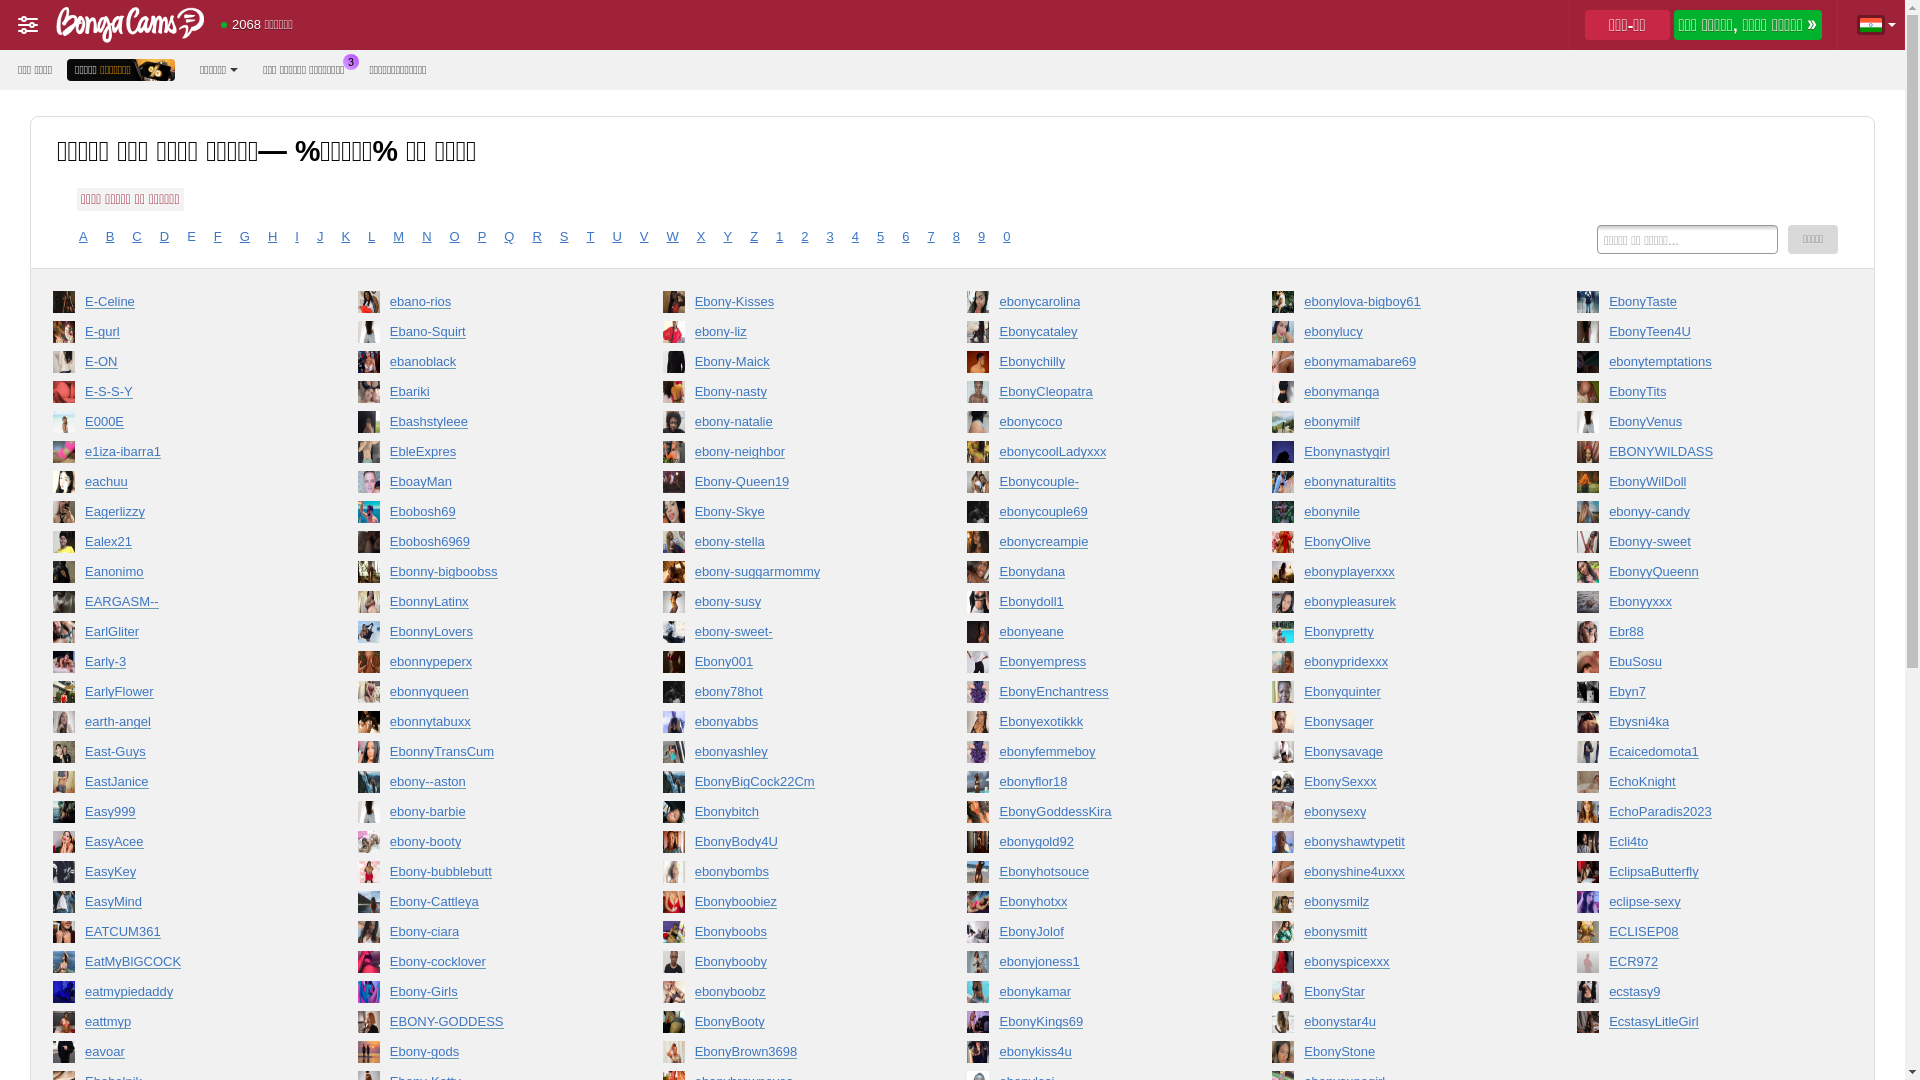 The image size is (1920, 1080). What do you see at coordinates (177, 696) in the screenshot?
I see `EarlyFlower` at bounding box center [177, 696].